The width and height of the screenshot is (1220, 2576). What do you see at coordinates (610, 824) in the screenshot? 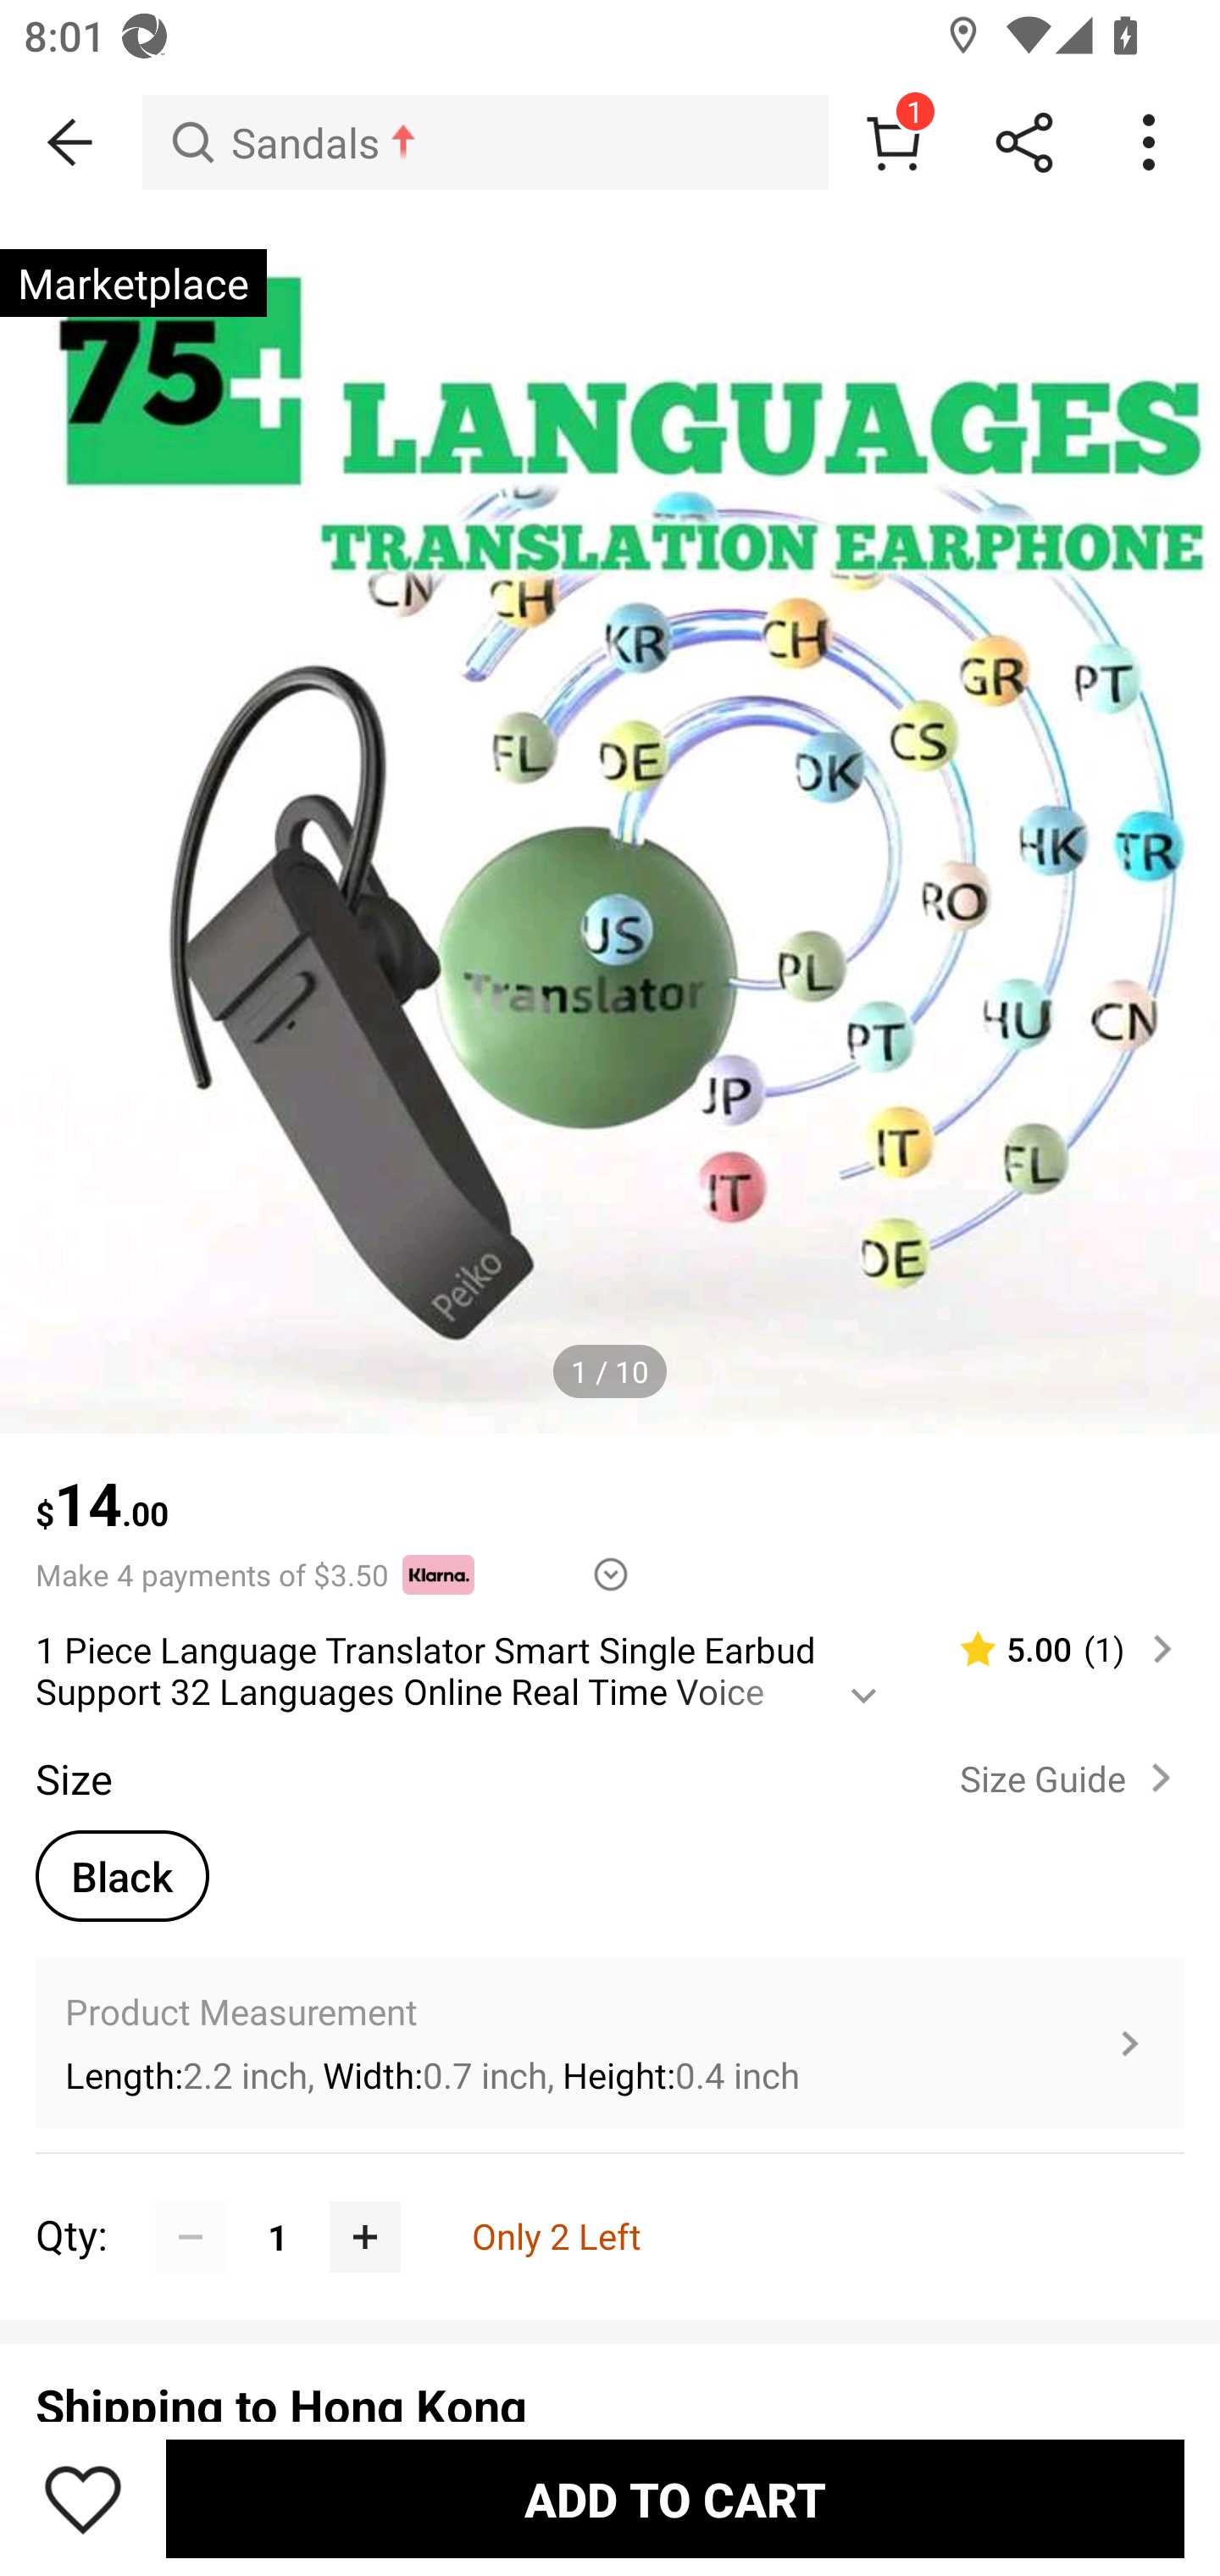
I see `PHOTOS Marketplace 1 / 10` at bounding box center [610, 824].